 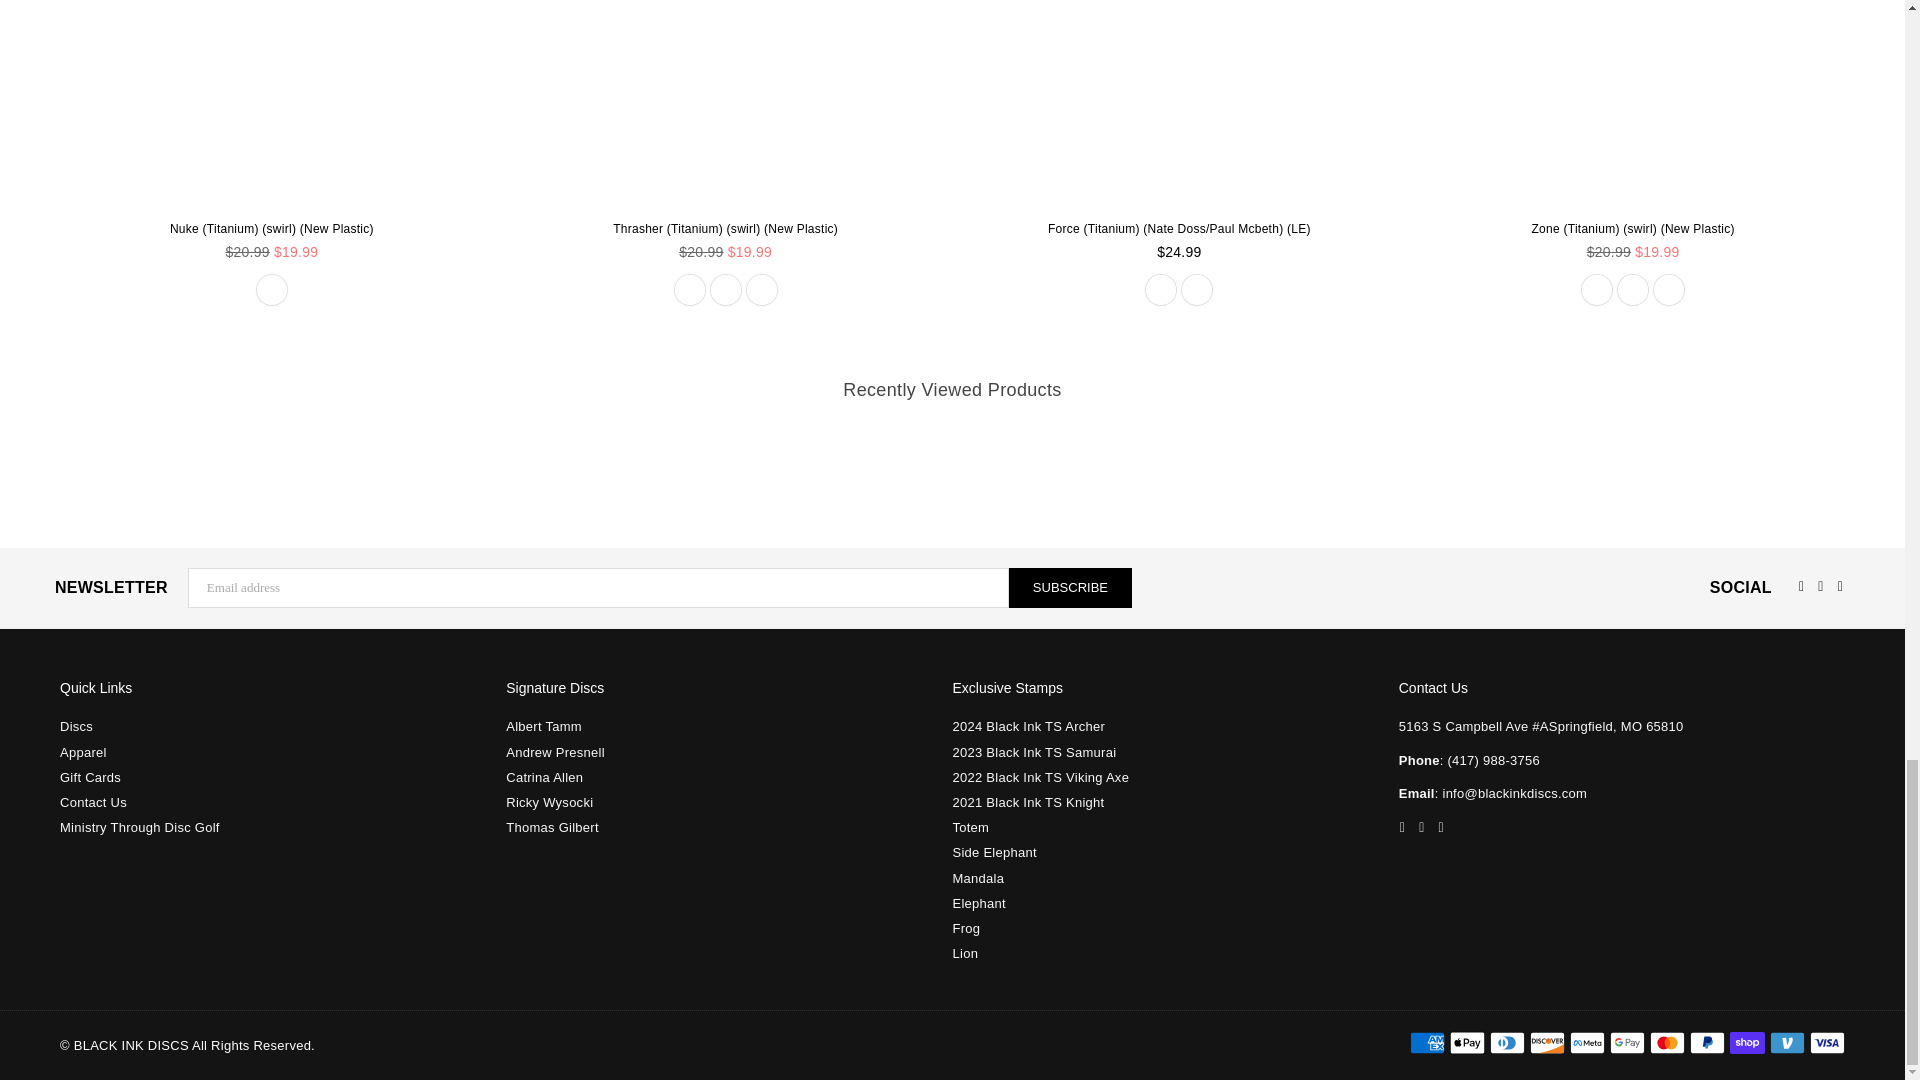 I want to click on Venmo, so click(x=1787, y=1043).